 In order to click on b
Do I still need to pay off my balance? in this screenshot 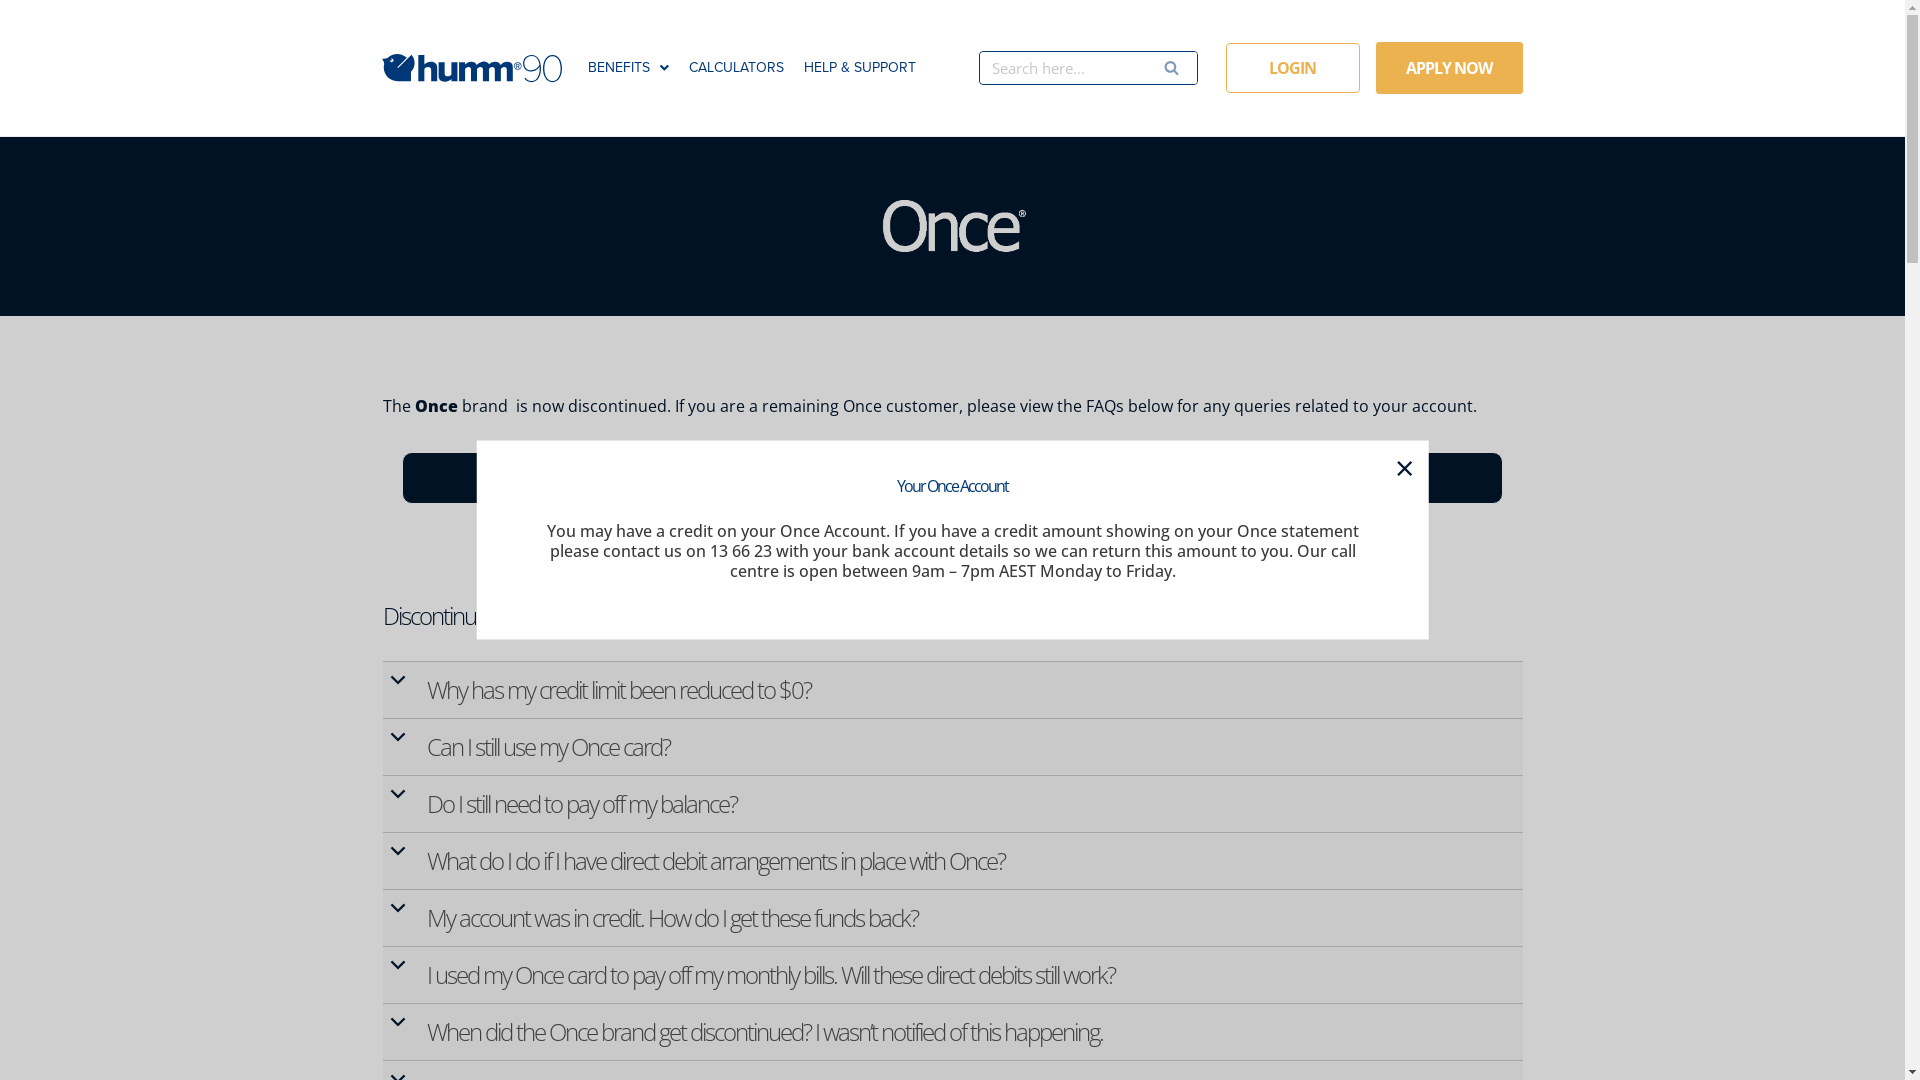, I will do `click(954, 804)`.